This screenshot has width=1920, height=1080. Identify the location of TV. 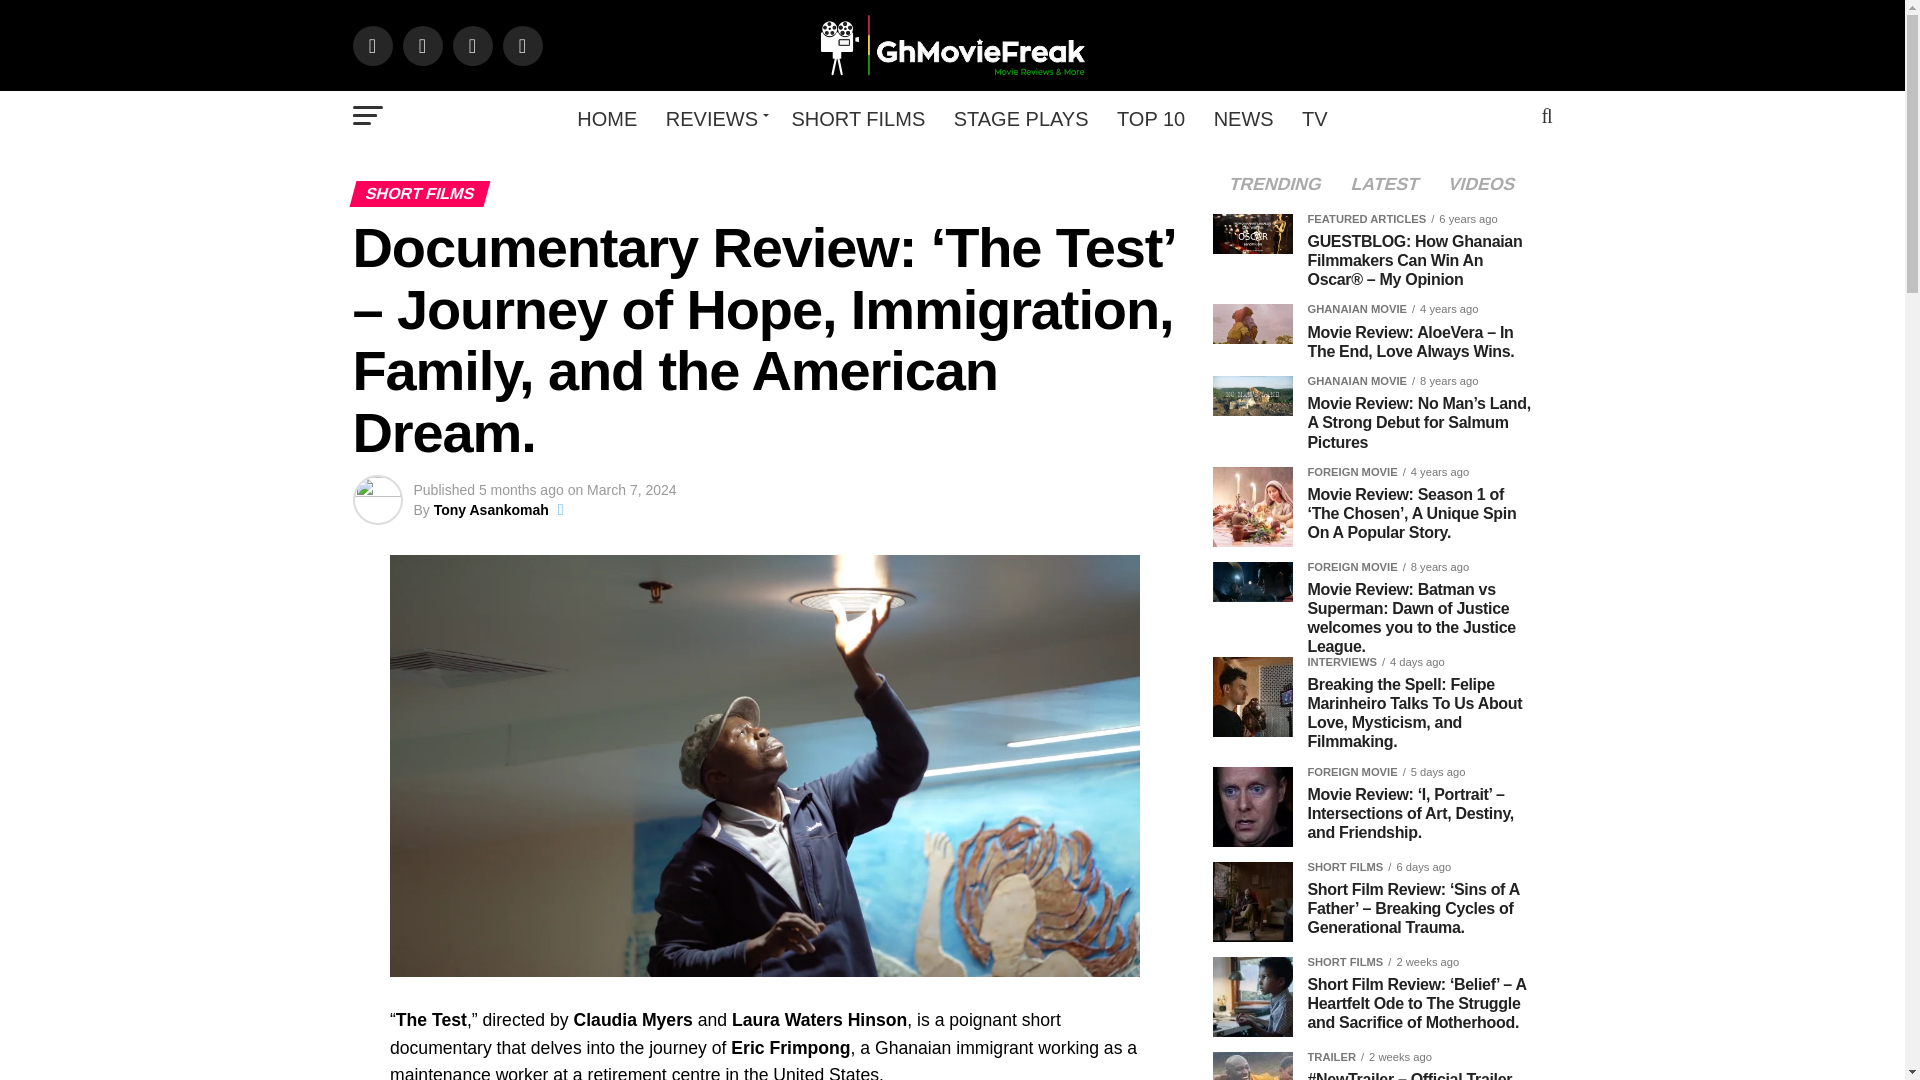
(1315, 118).